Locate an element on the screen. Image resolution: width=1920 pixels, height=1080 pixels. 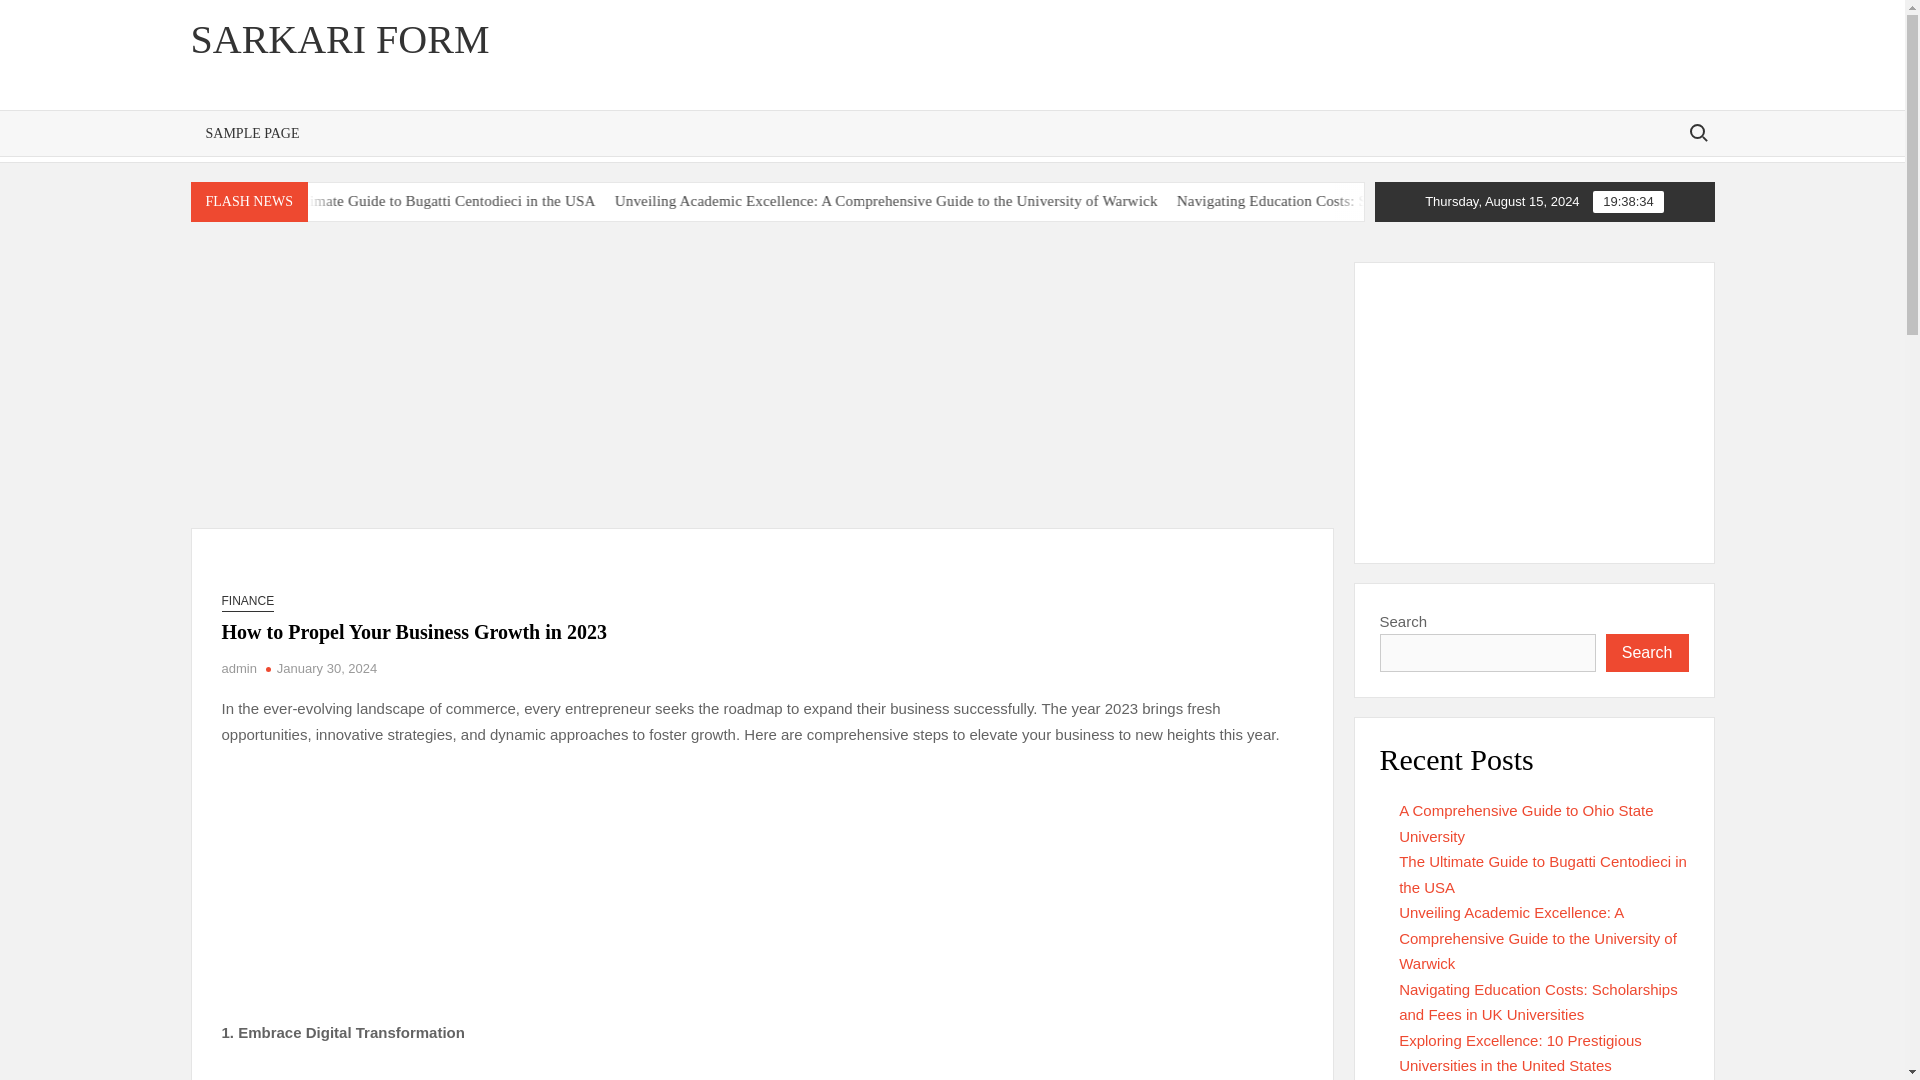
The Ultimate Guide to Bugatti Centodieci in the USA is located at coordinates (728, 201).